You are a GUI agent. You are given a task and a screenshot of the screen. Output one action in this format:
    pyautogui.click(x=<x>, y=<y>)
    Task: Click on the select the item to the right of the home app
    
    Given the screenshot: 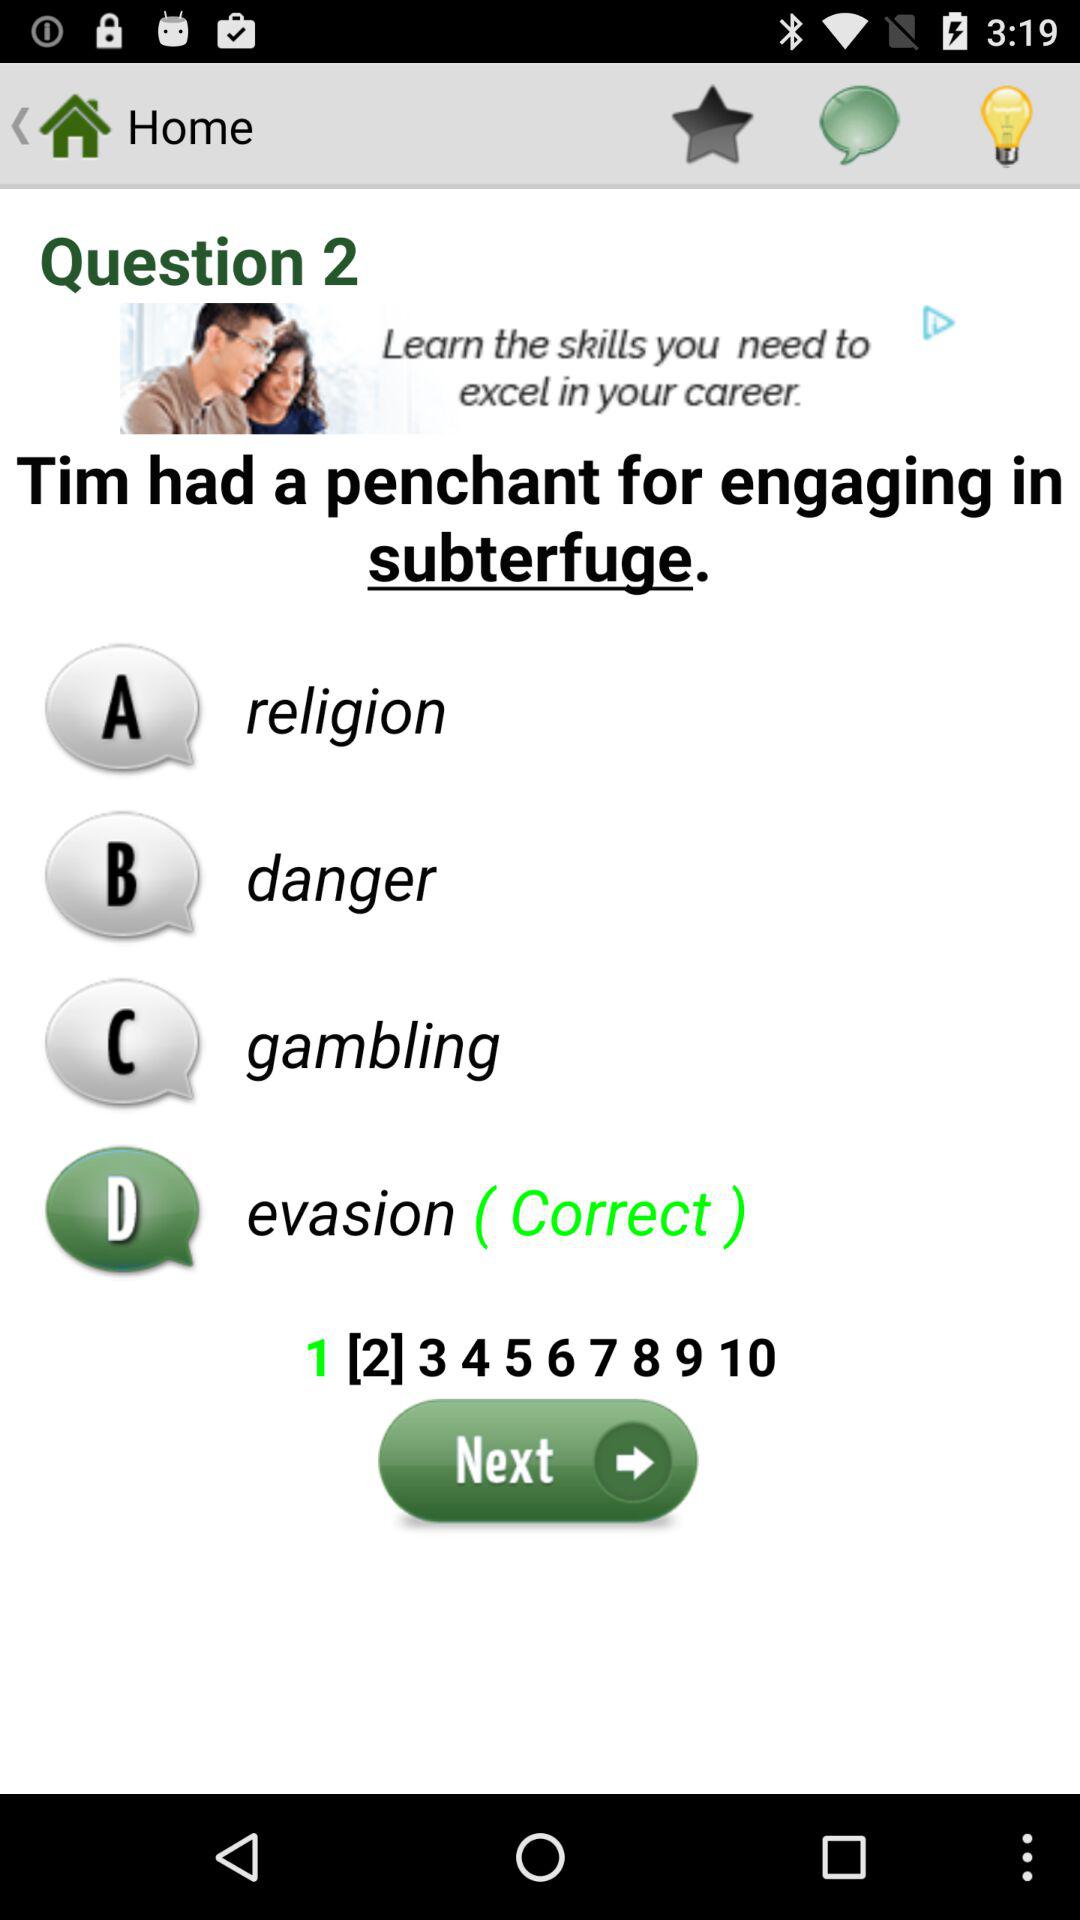 What is the action you would take?
    pyautogui.click(x=712, y=126)
    